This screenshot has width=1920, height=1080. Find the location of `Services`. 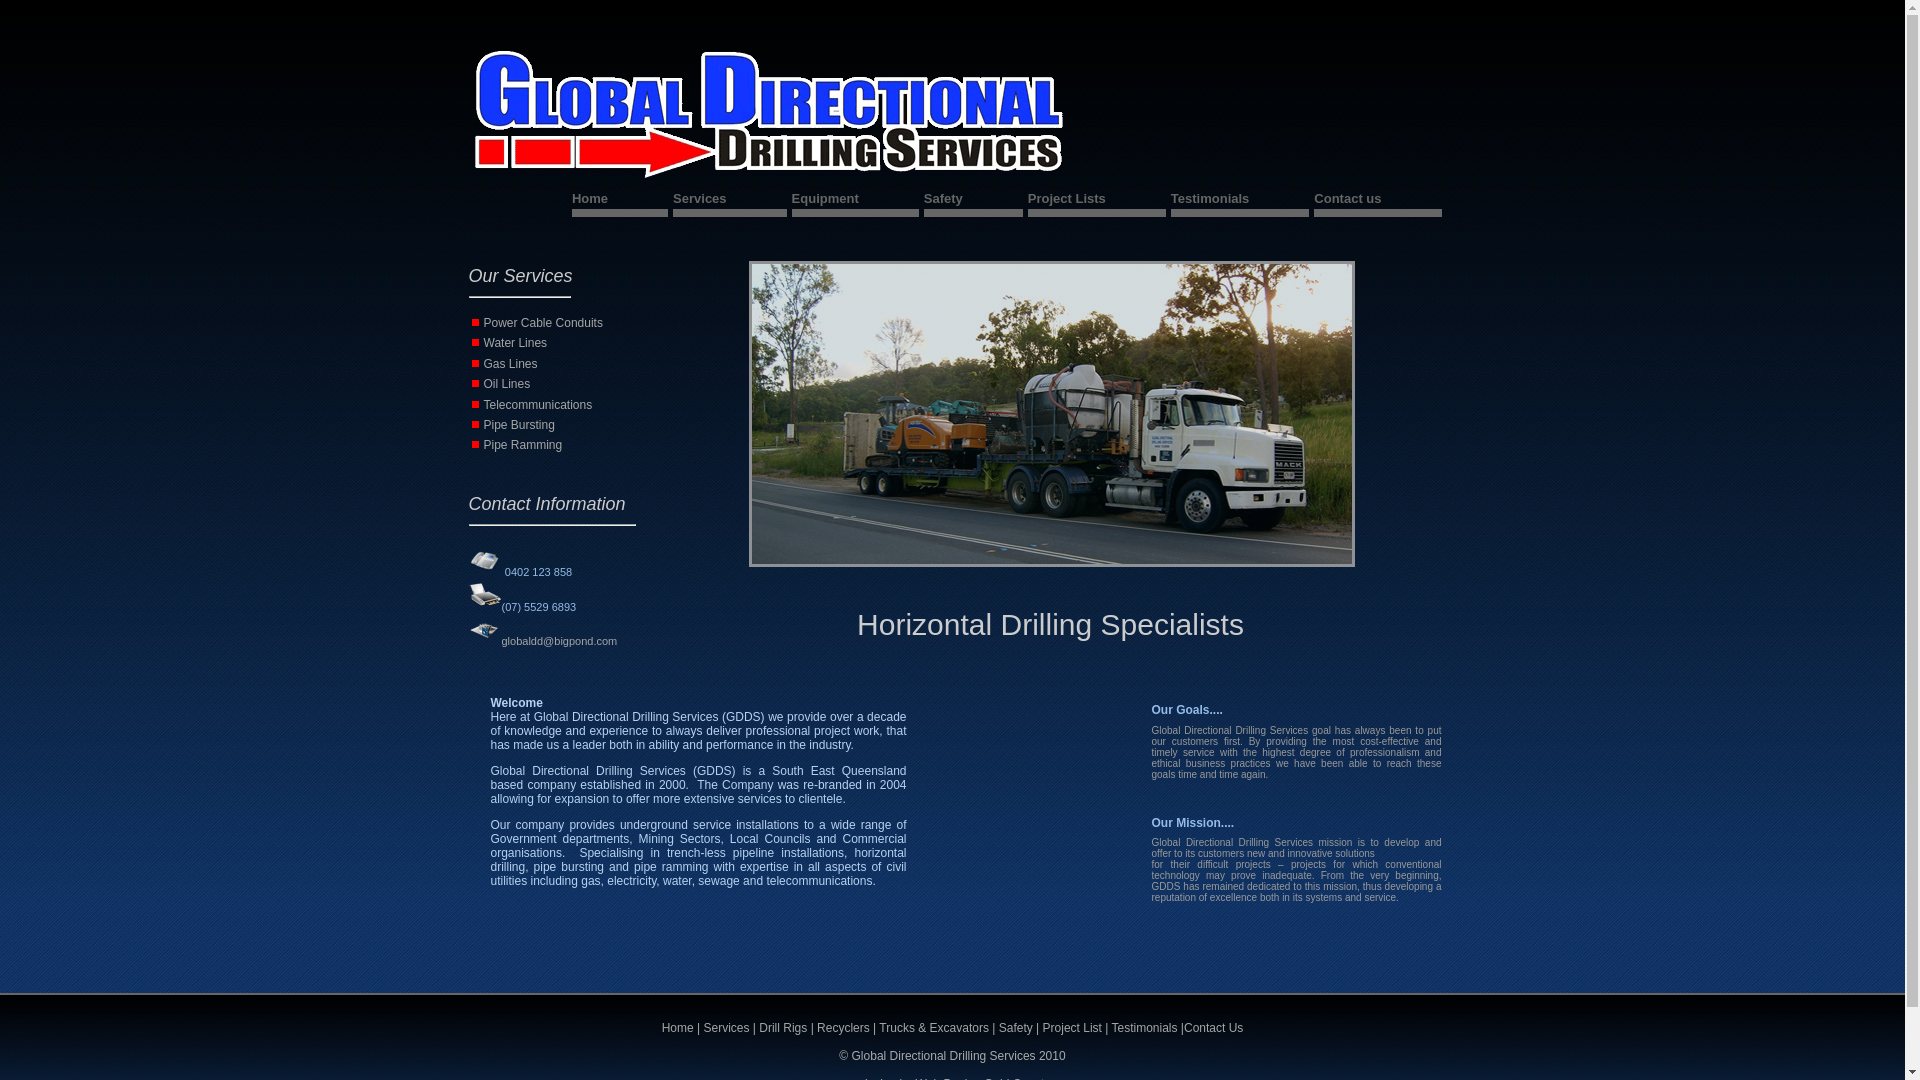

Services is located at coordinates (730, 202).